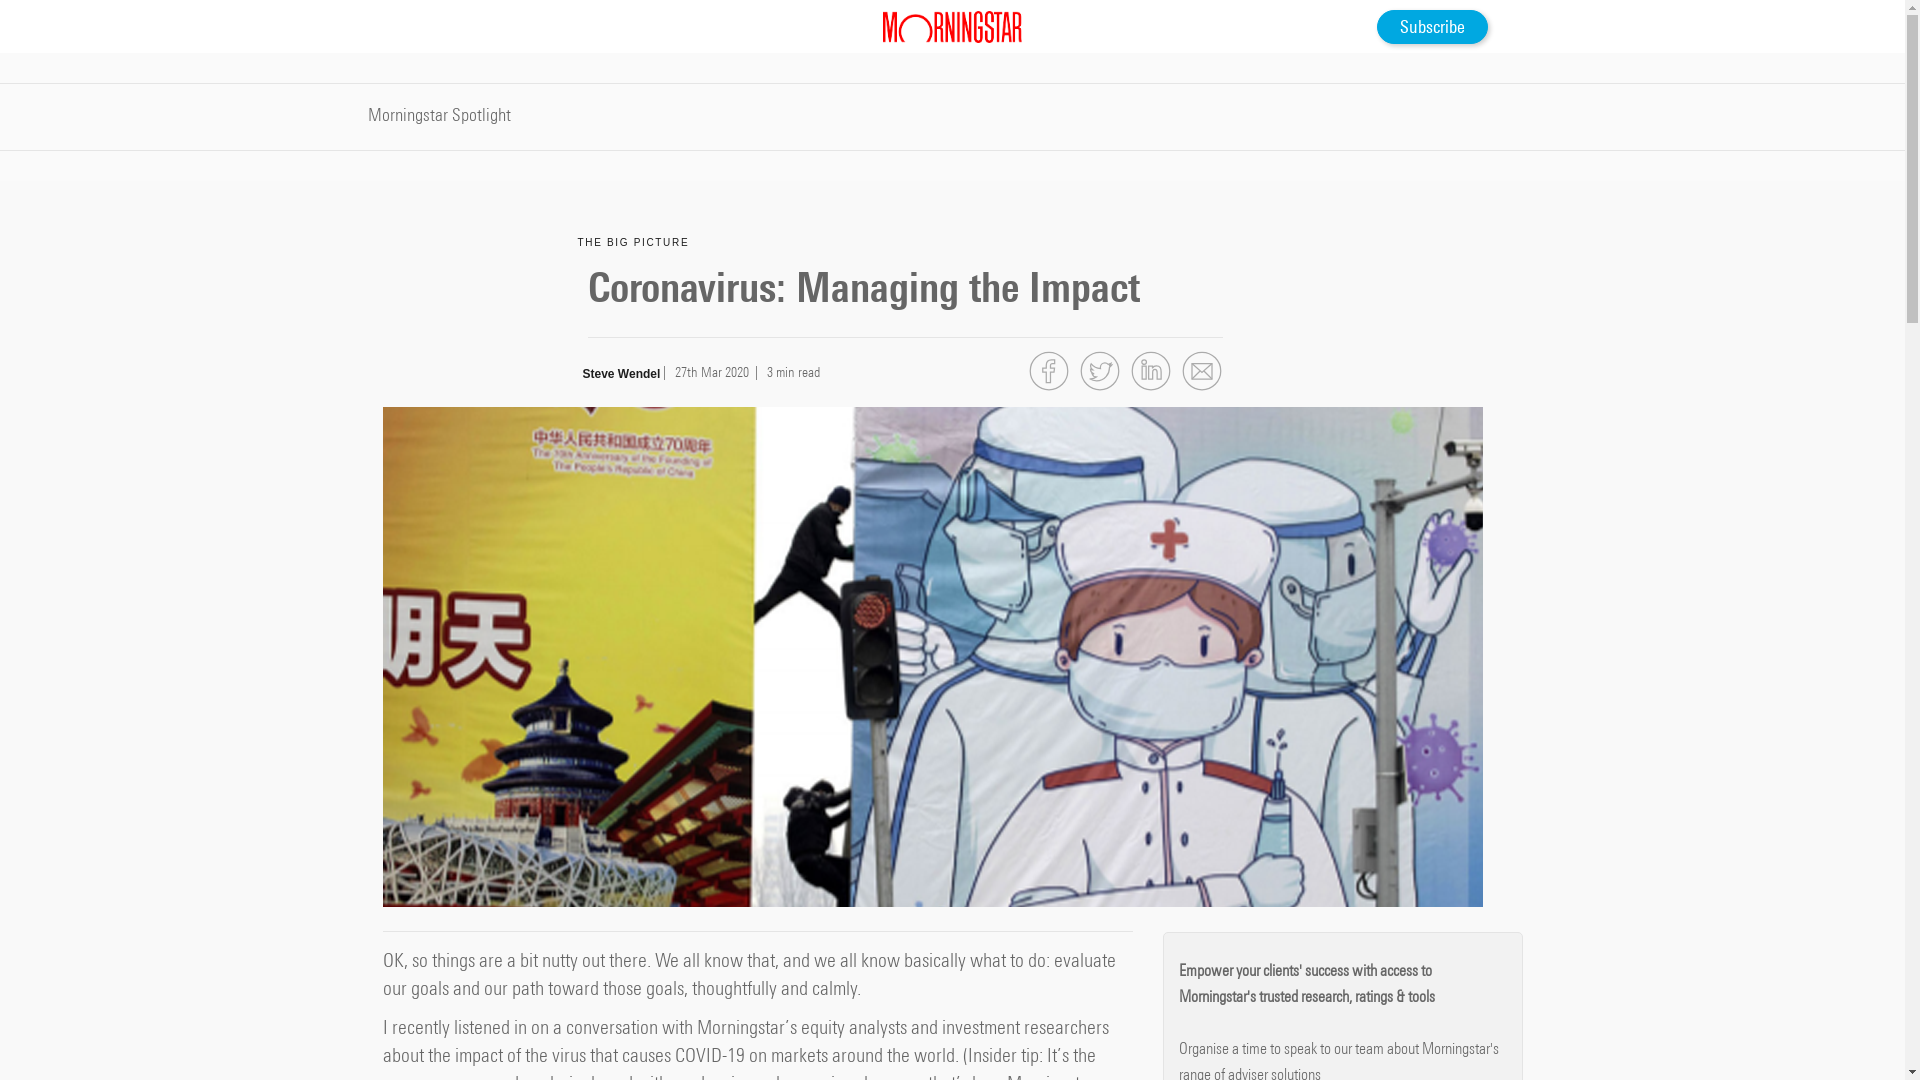 This screenshot has width=1920, height=1080. What do you see at coordinates (634, 242) in the screenshot?
I see `THE BIG PICTURE` at bounding box center [634, 242].